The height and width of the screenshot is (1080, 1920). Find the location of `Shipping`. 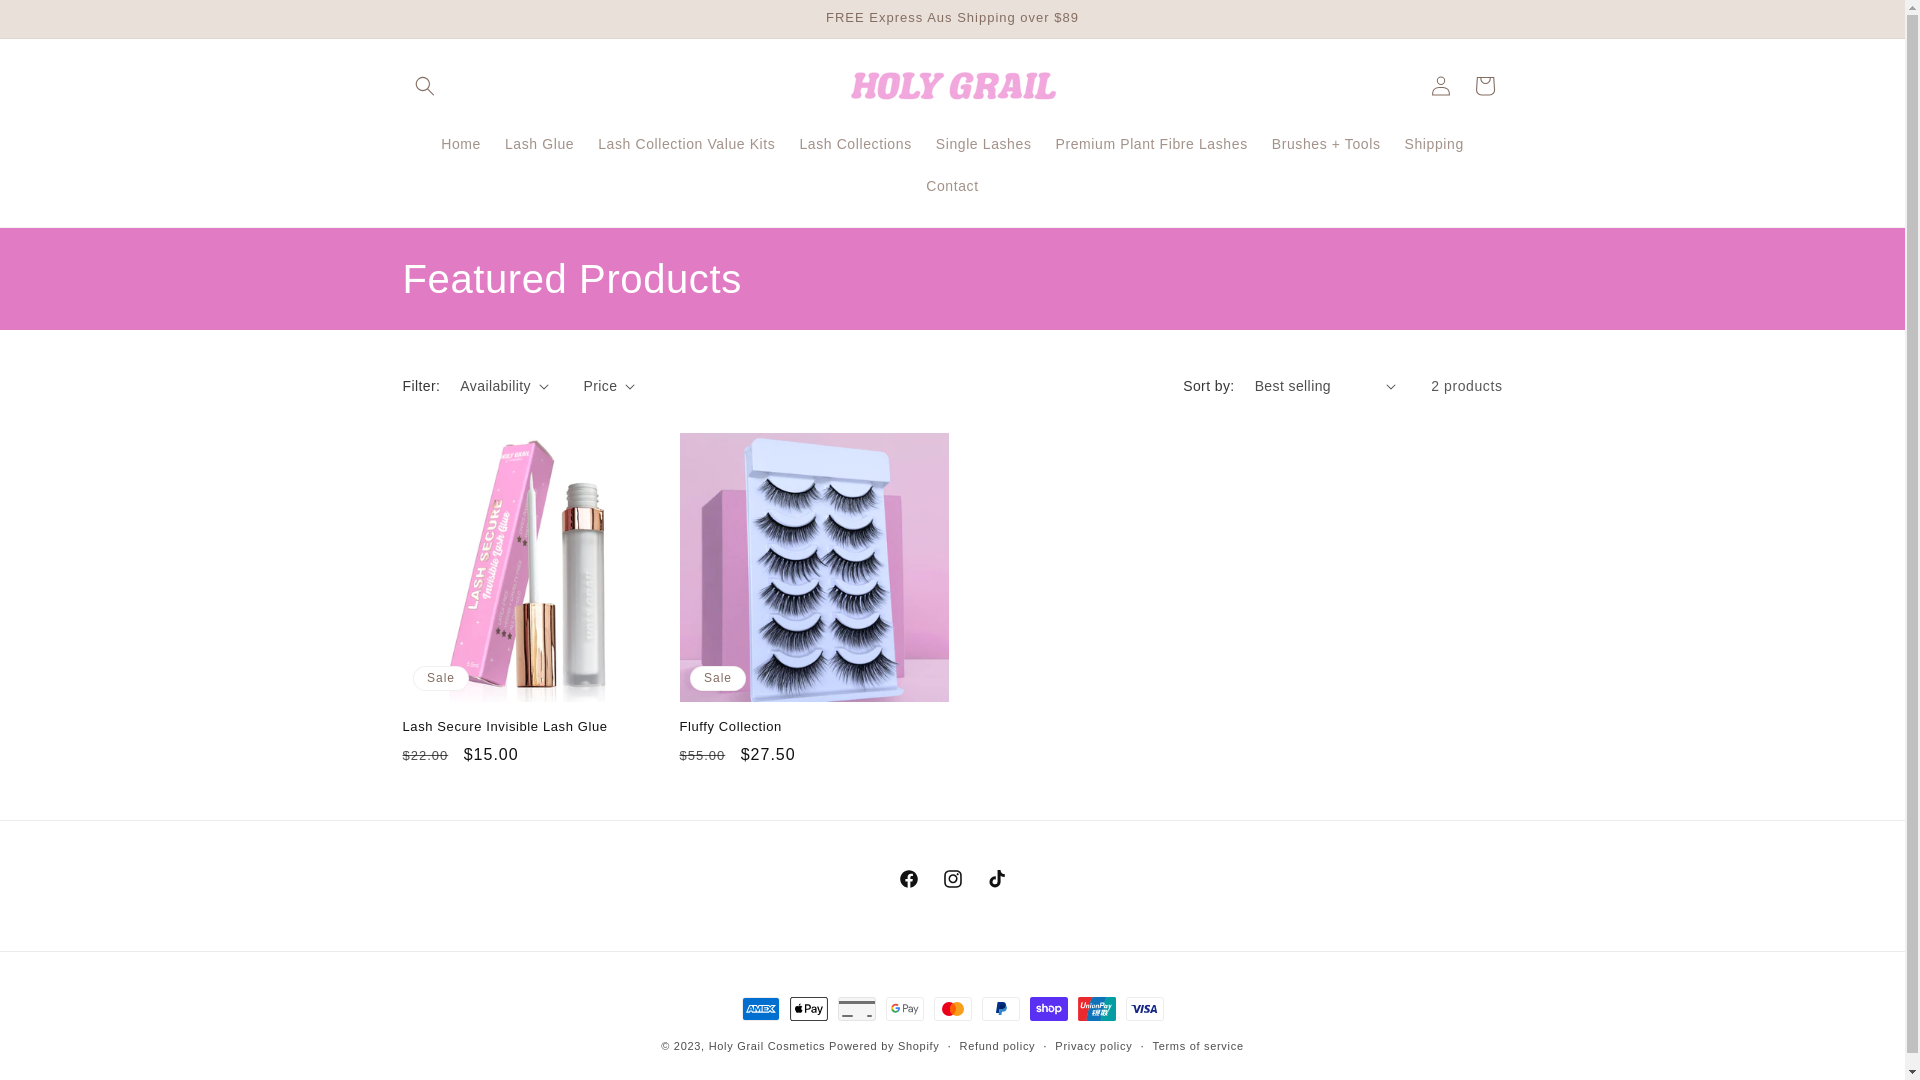

Shipping is located at coordinates (1434, 143).